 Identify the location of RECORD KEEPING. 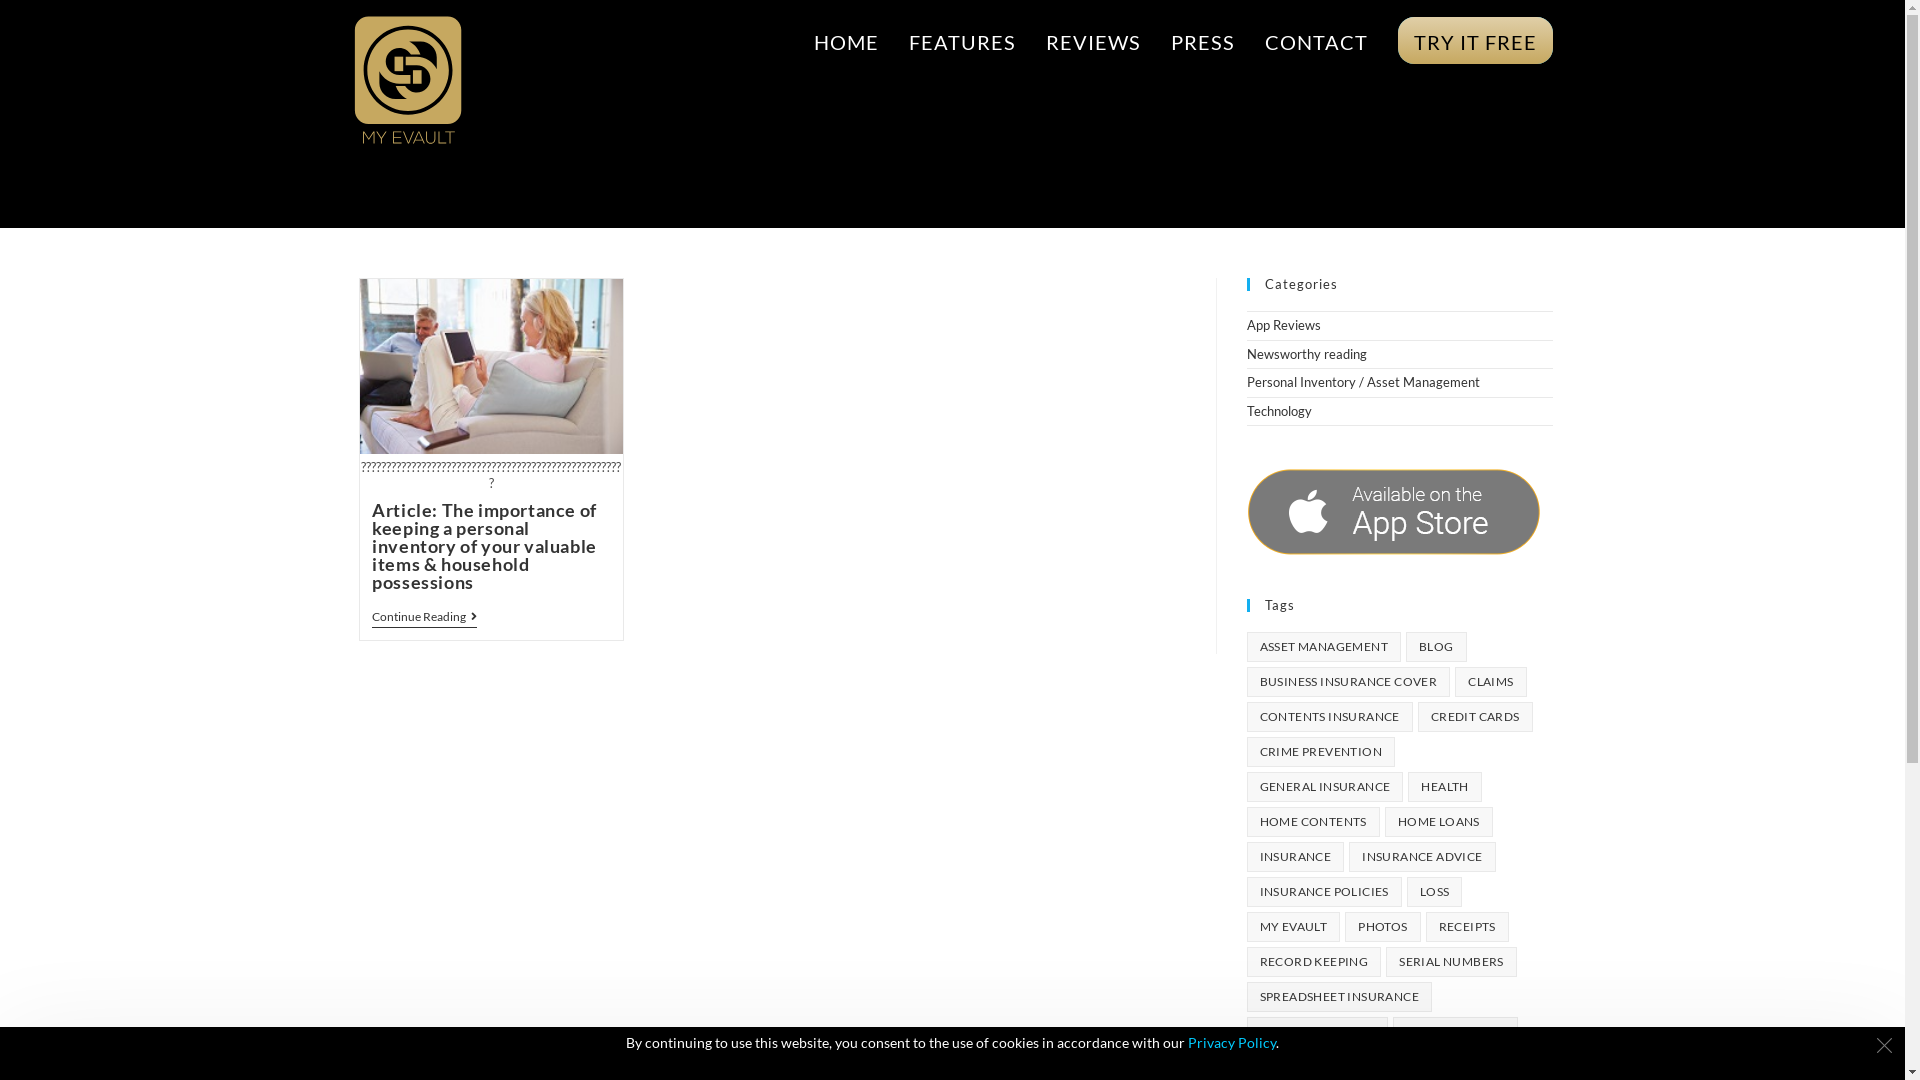
(1314, 962).